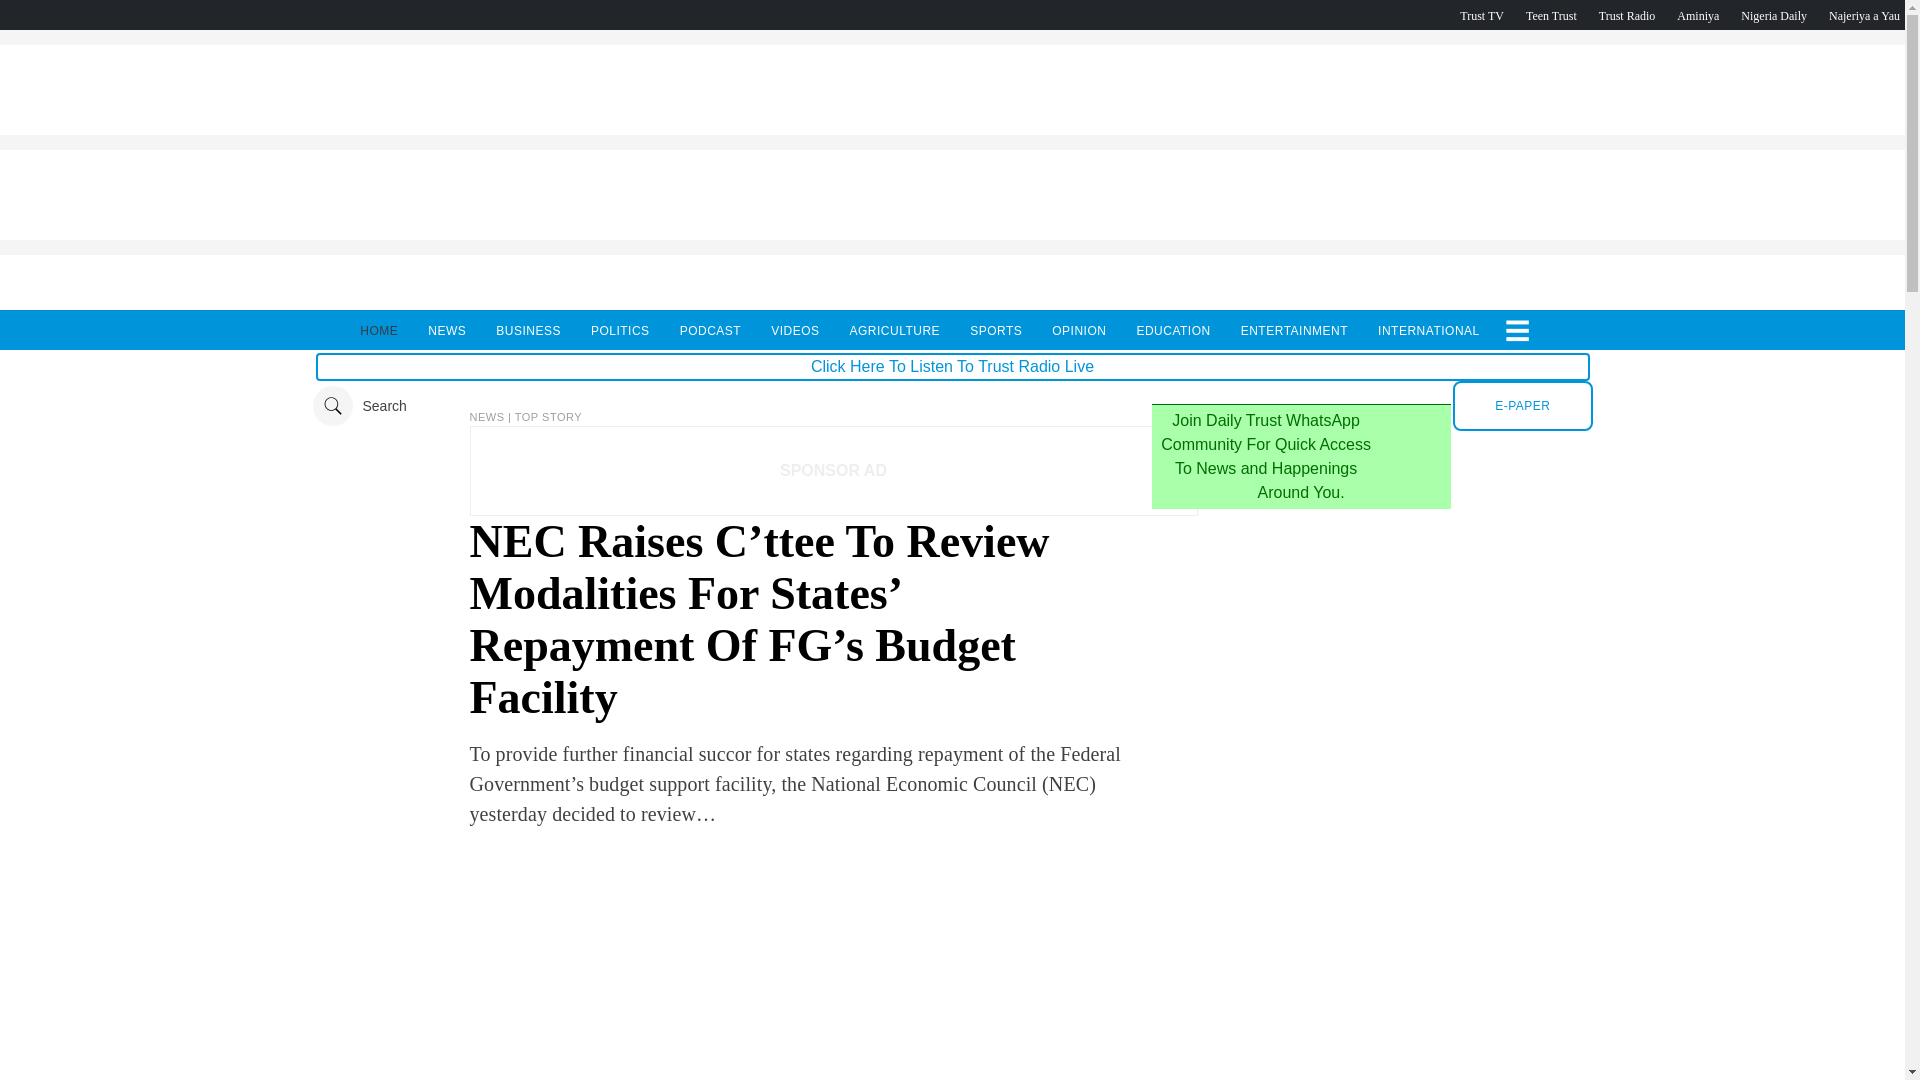 The width and height of the screenshot is (1920, 1080). Describe the element at coordinates (1697, 15) in the screenshot. I see `Aminiya Online` at that location.